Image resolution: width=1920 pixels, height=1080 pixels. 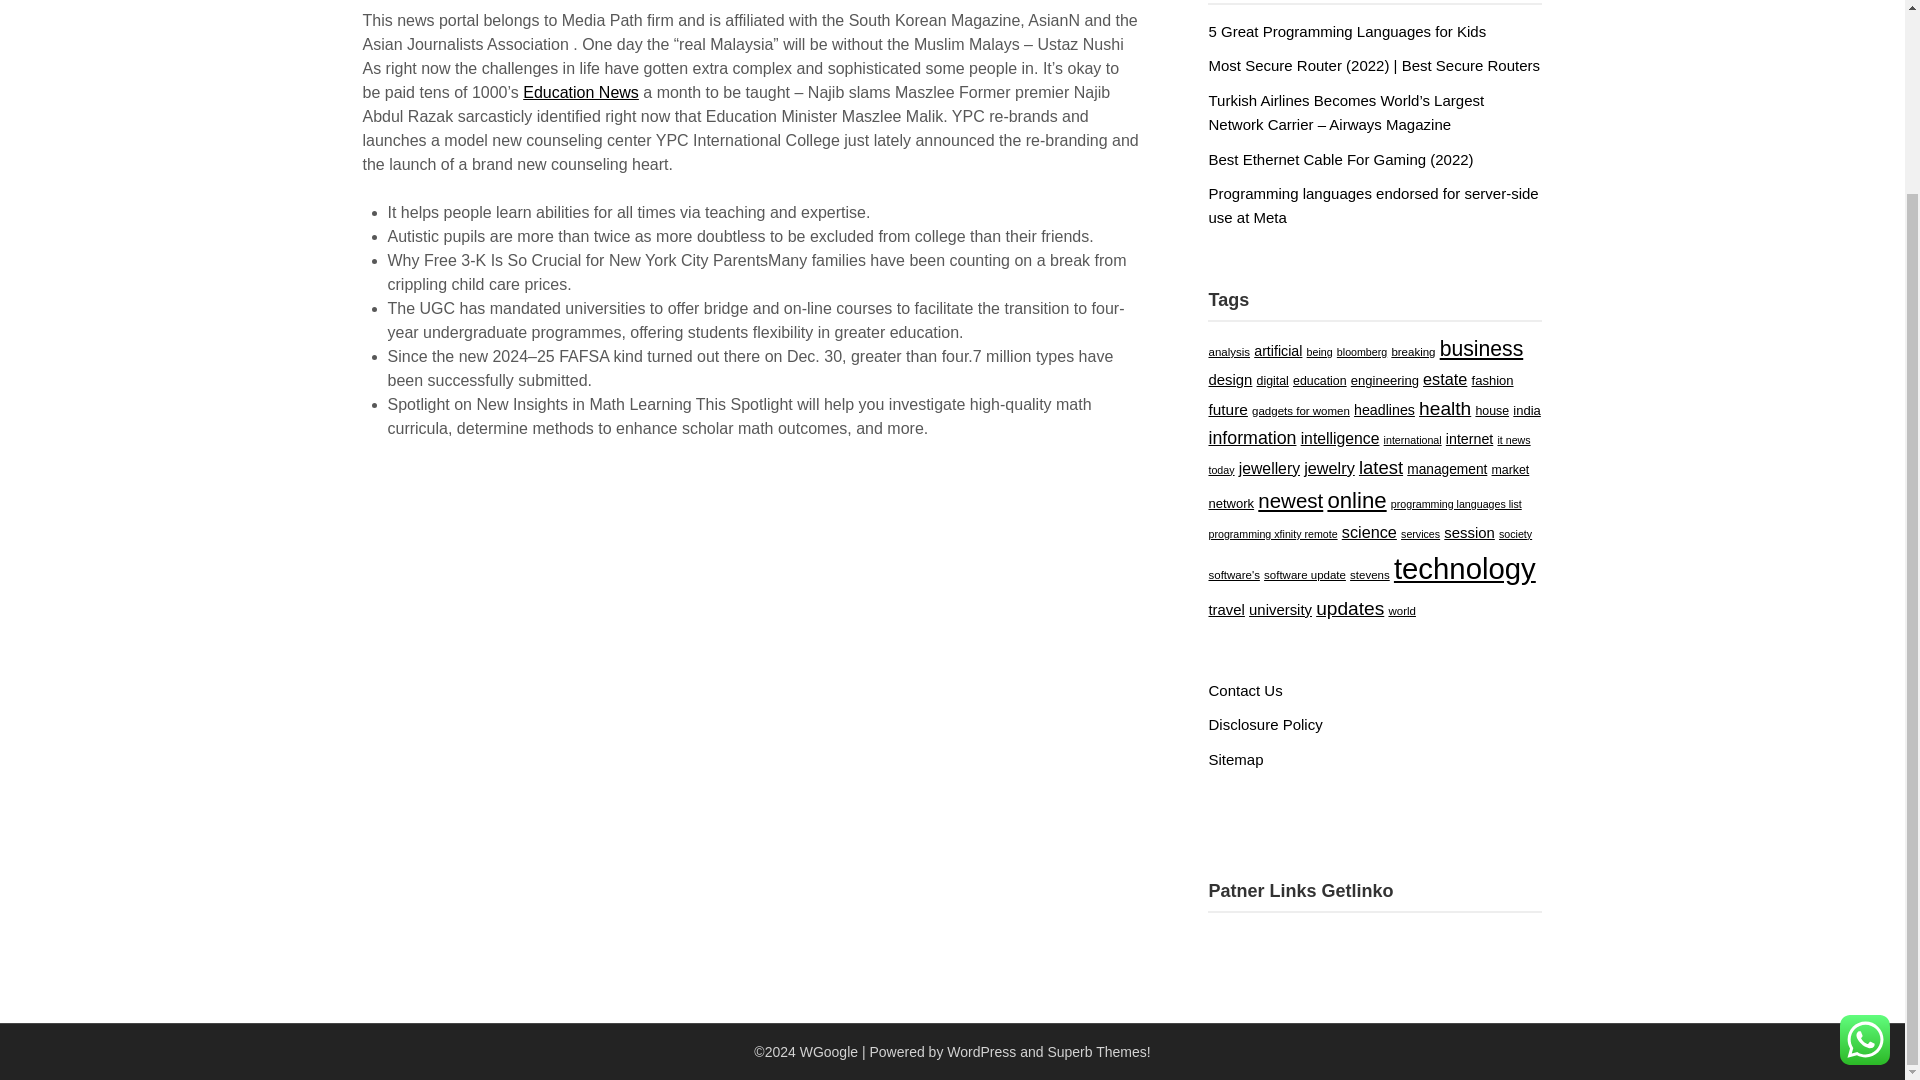 What do you see at coordinates (1272, 380) in the screenshot?
I see `digital` at bounding box center [1272, 380].